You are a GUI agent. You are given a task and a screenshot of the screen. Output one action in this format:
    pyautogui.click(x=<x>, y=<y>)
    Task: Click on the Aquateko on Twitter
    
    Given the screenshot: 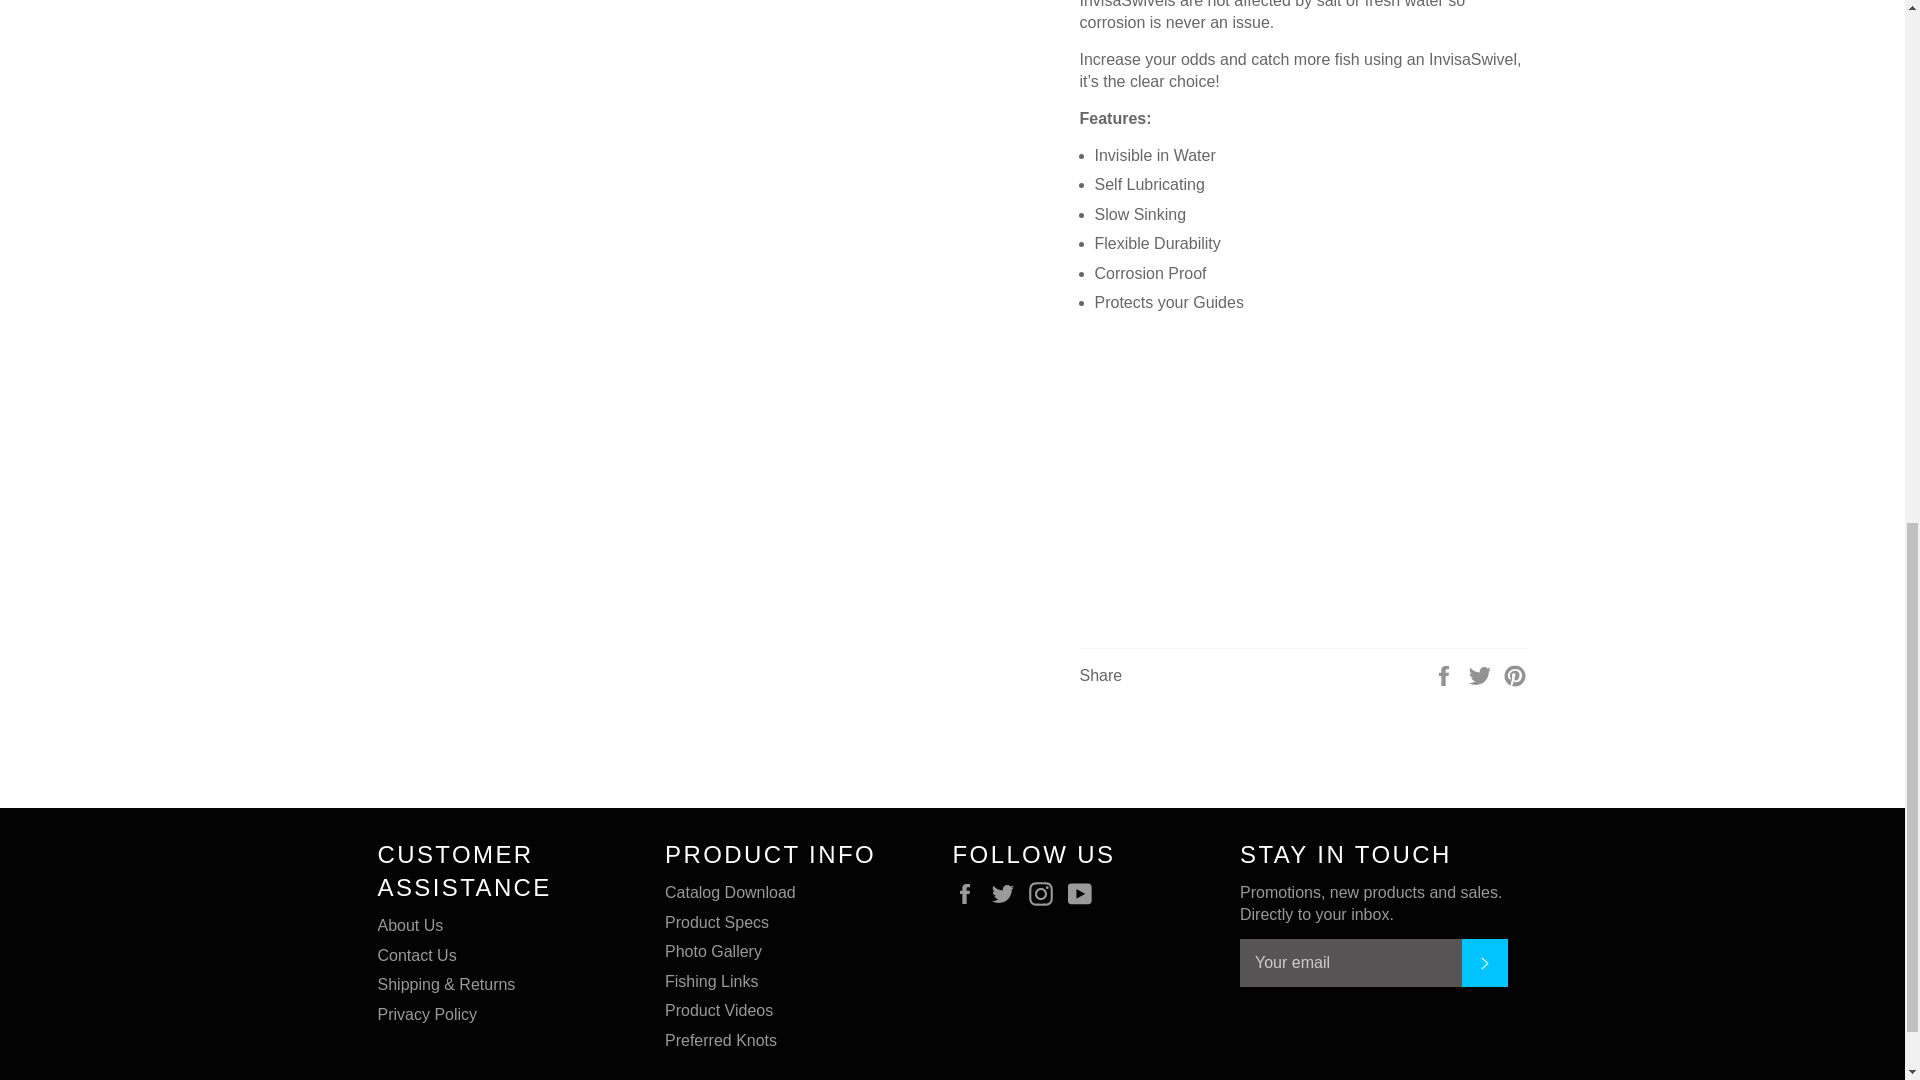 What is the action you would take?
    pyautogui.click(x=1008, y=894)
    